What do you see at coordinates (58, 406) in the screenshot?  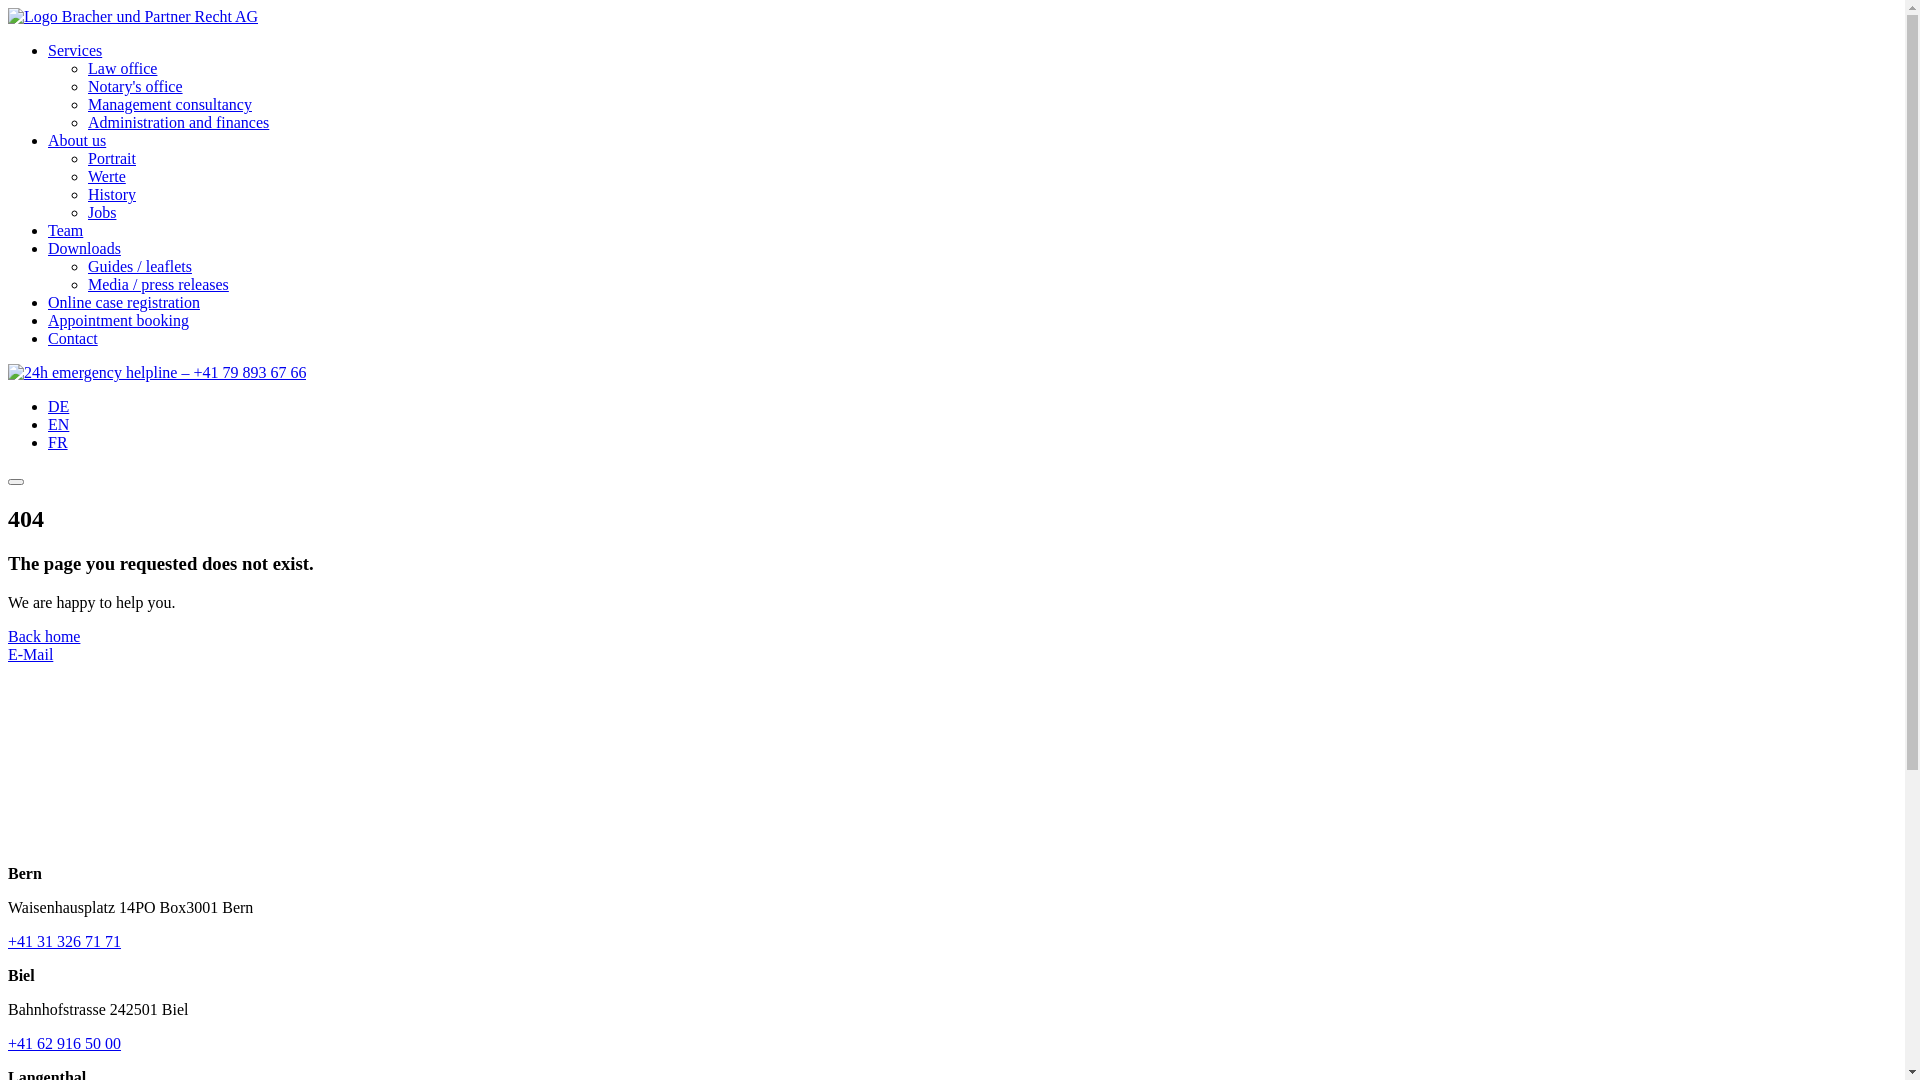 I see `DE` at bounding box center [58, 406].